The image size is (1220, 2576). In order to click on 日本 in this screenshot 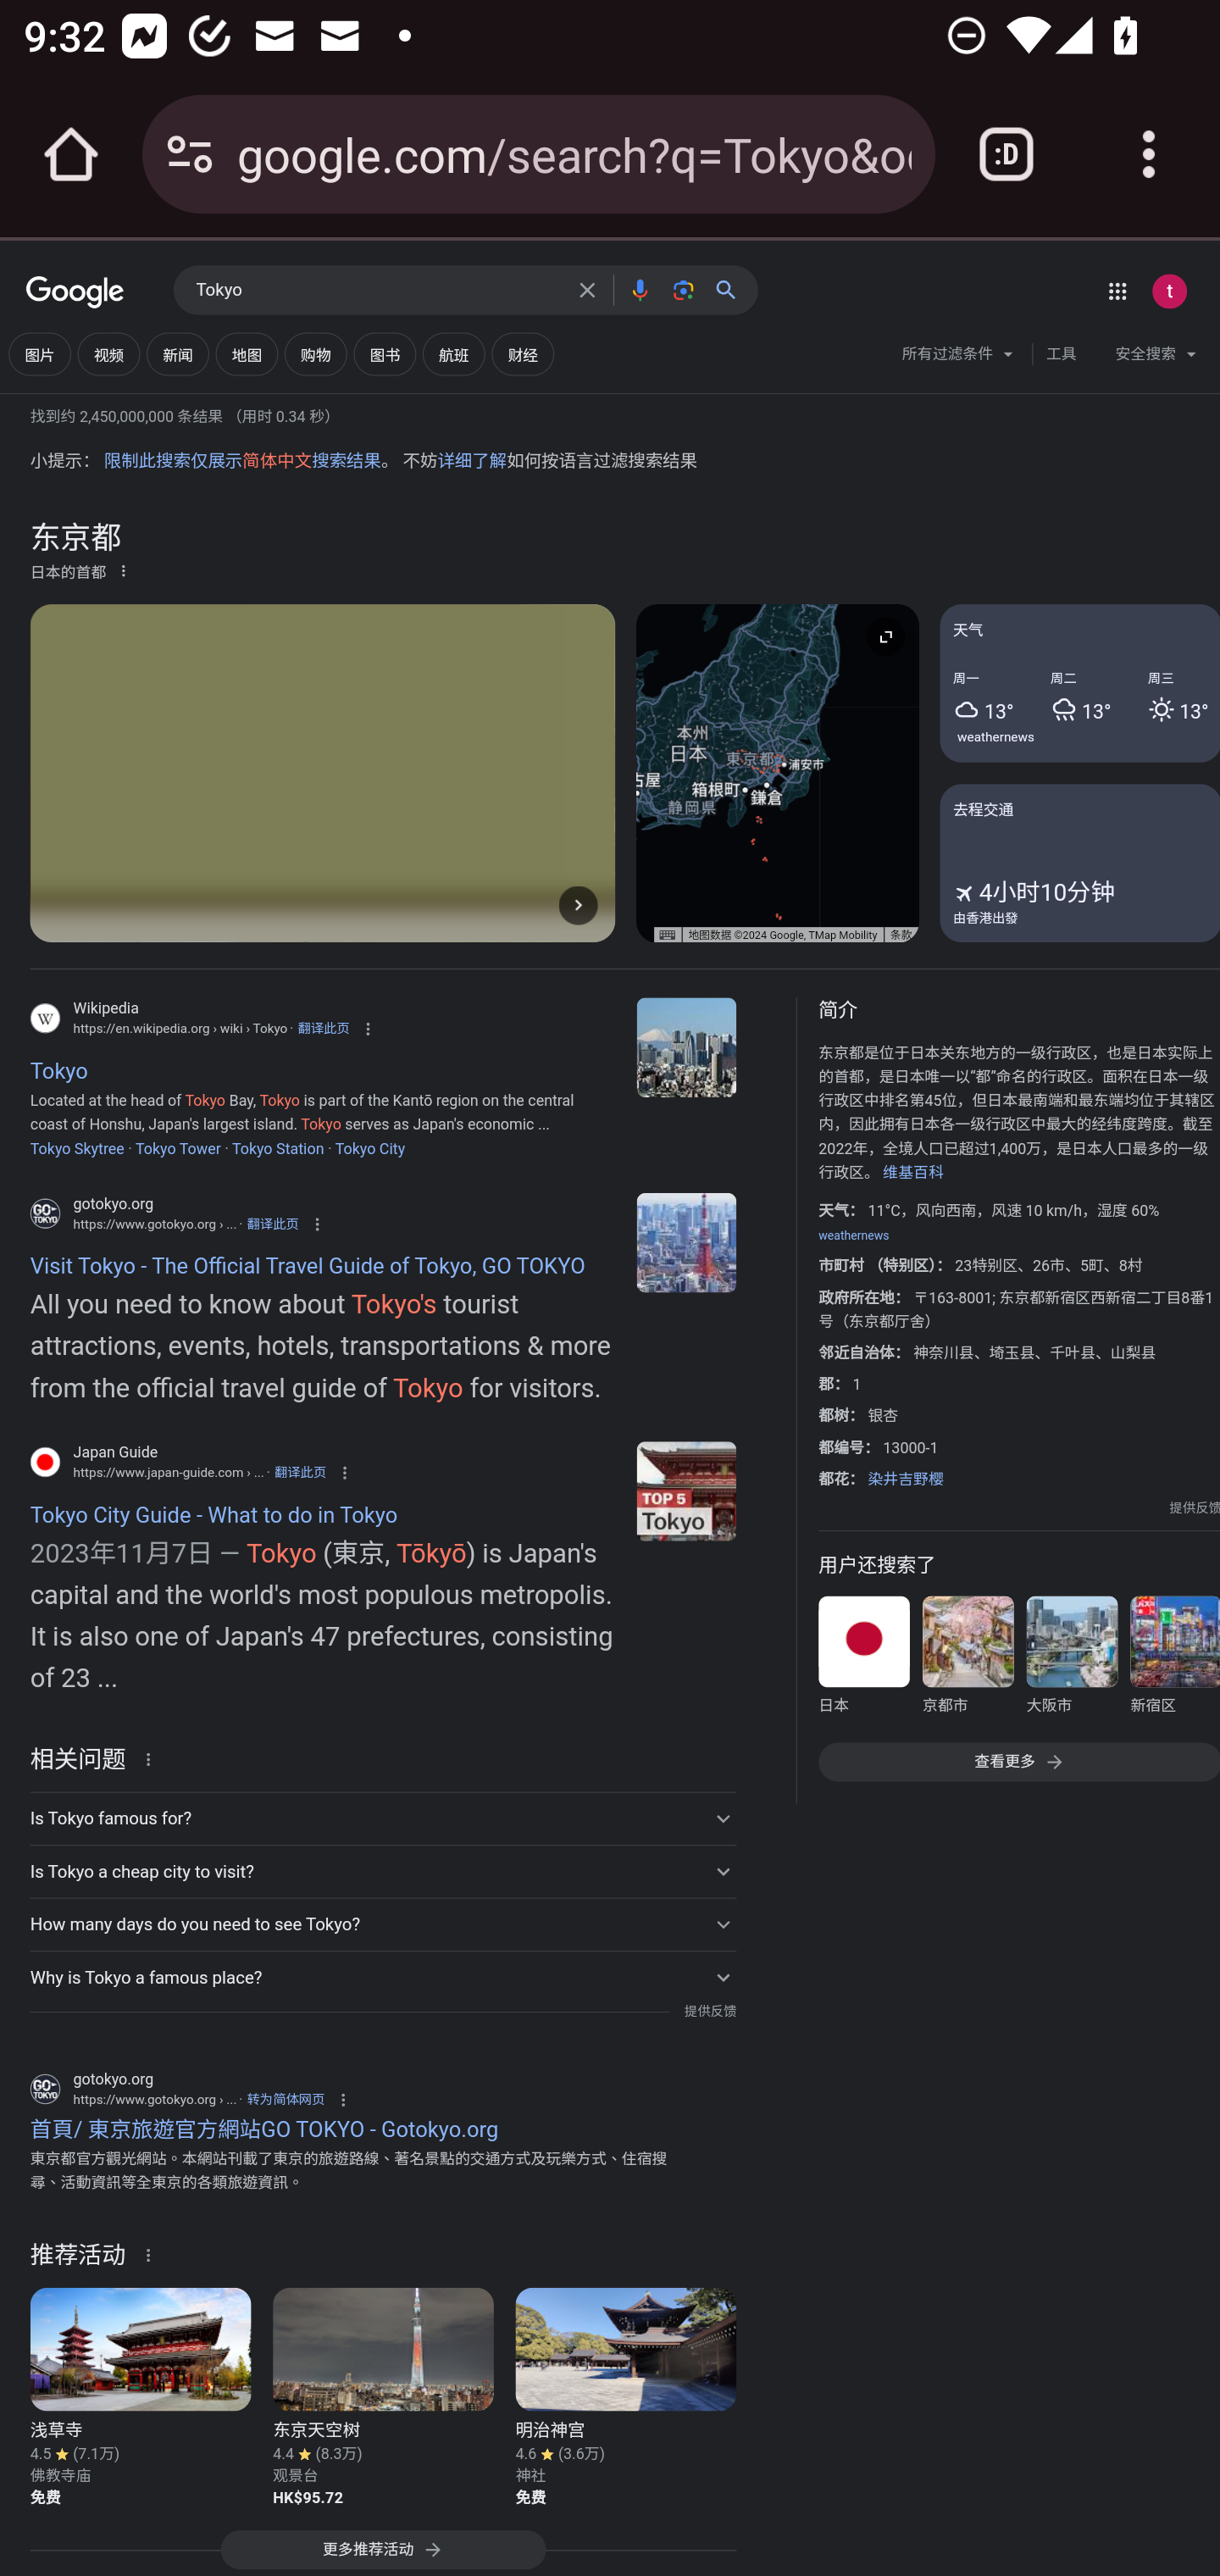, I will do `click(864, 1659)`.